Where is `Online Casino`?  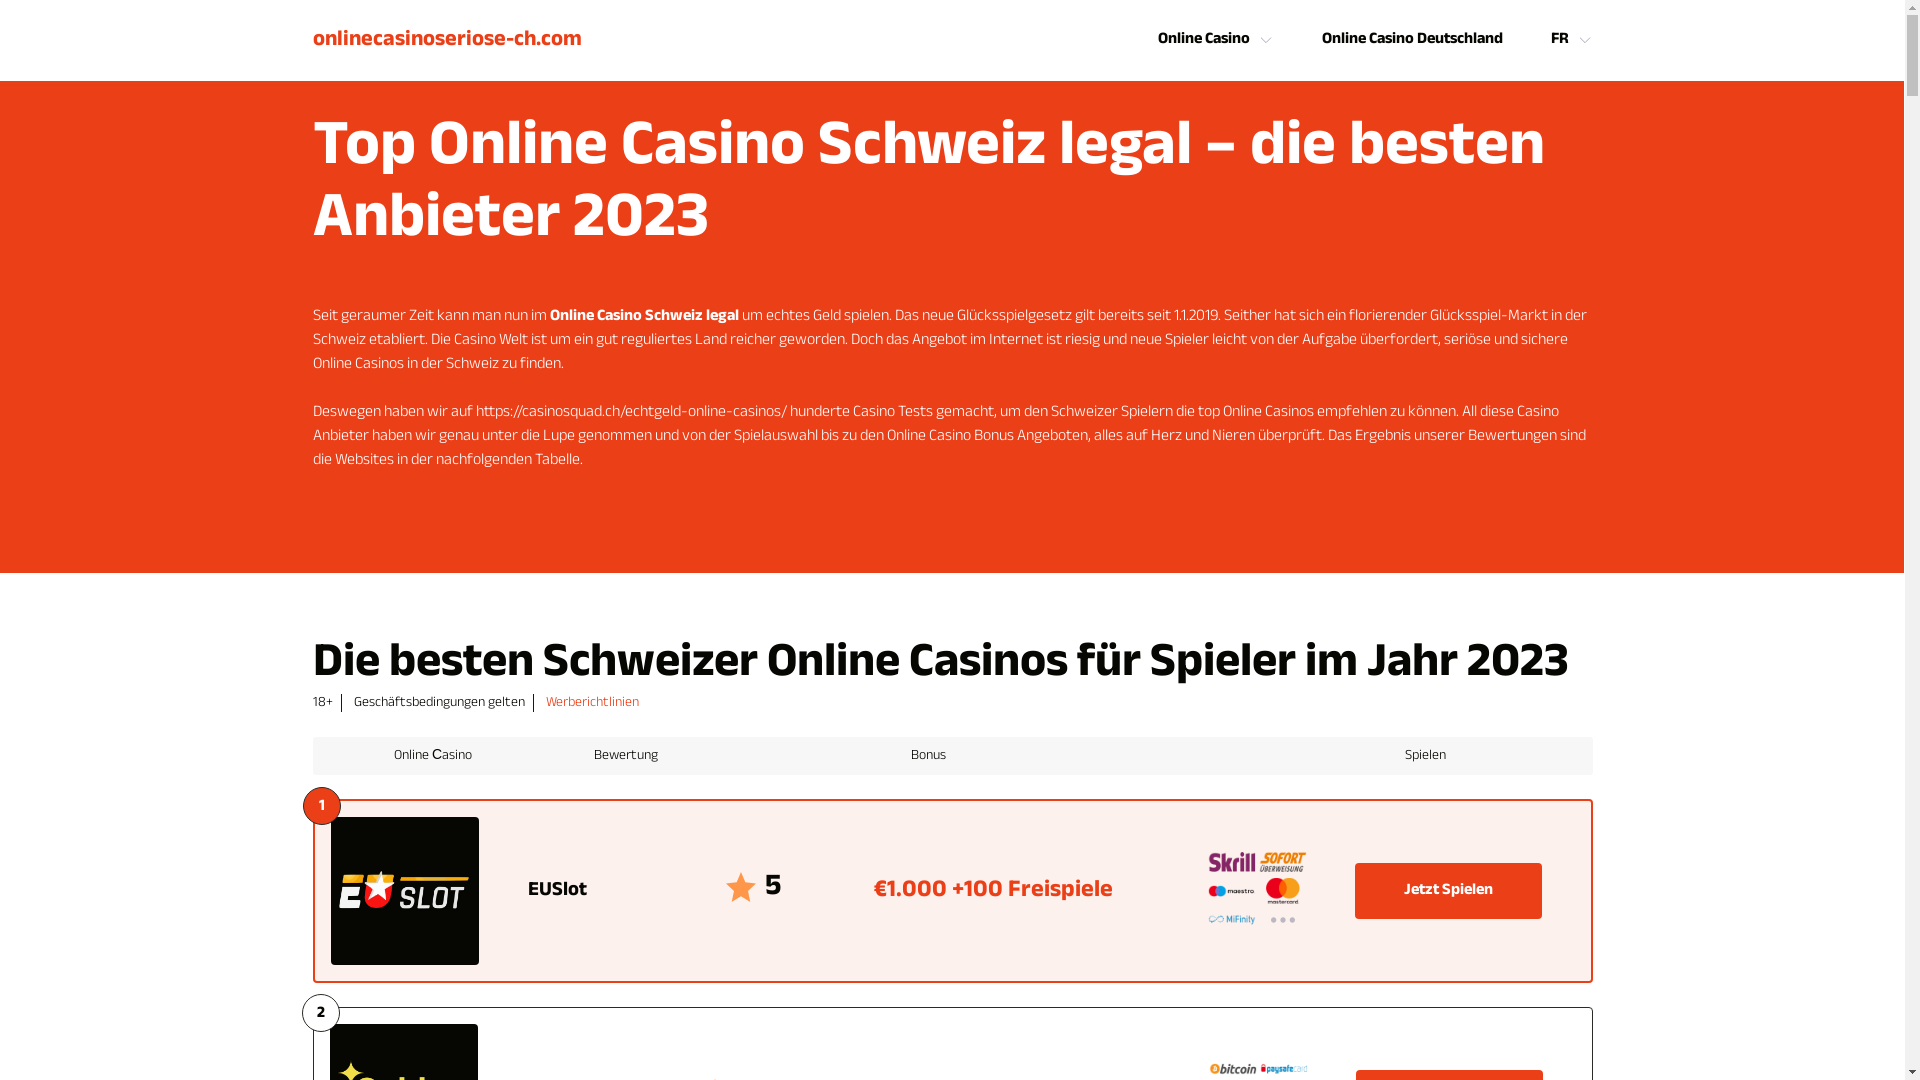 Online Casino is located at coordinates (1204, 40).